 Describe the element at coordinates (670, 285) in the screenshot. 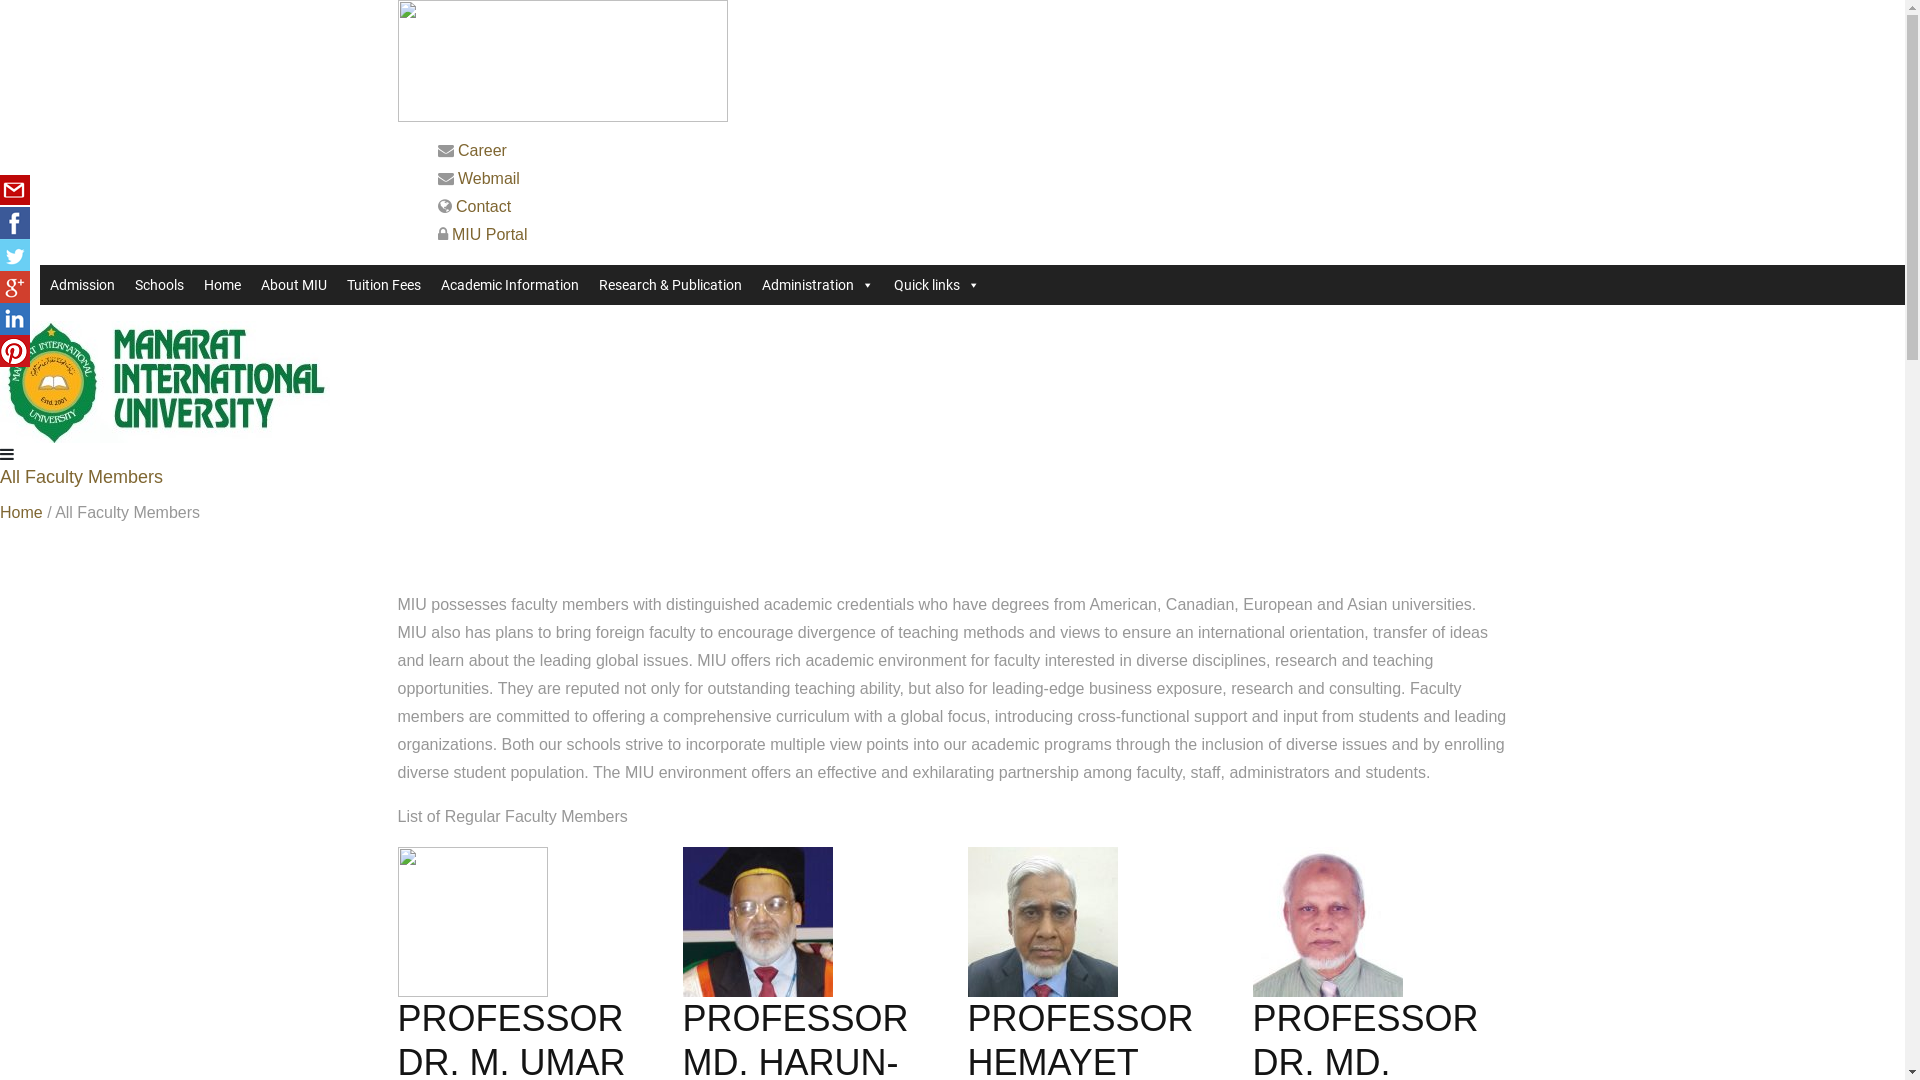

I see `Research & Publication` at that location.